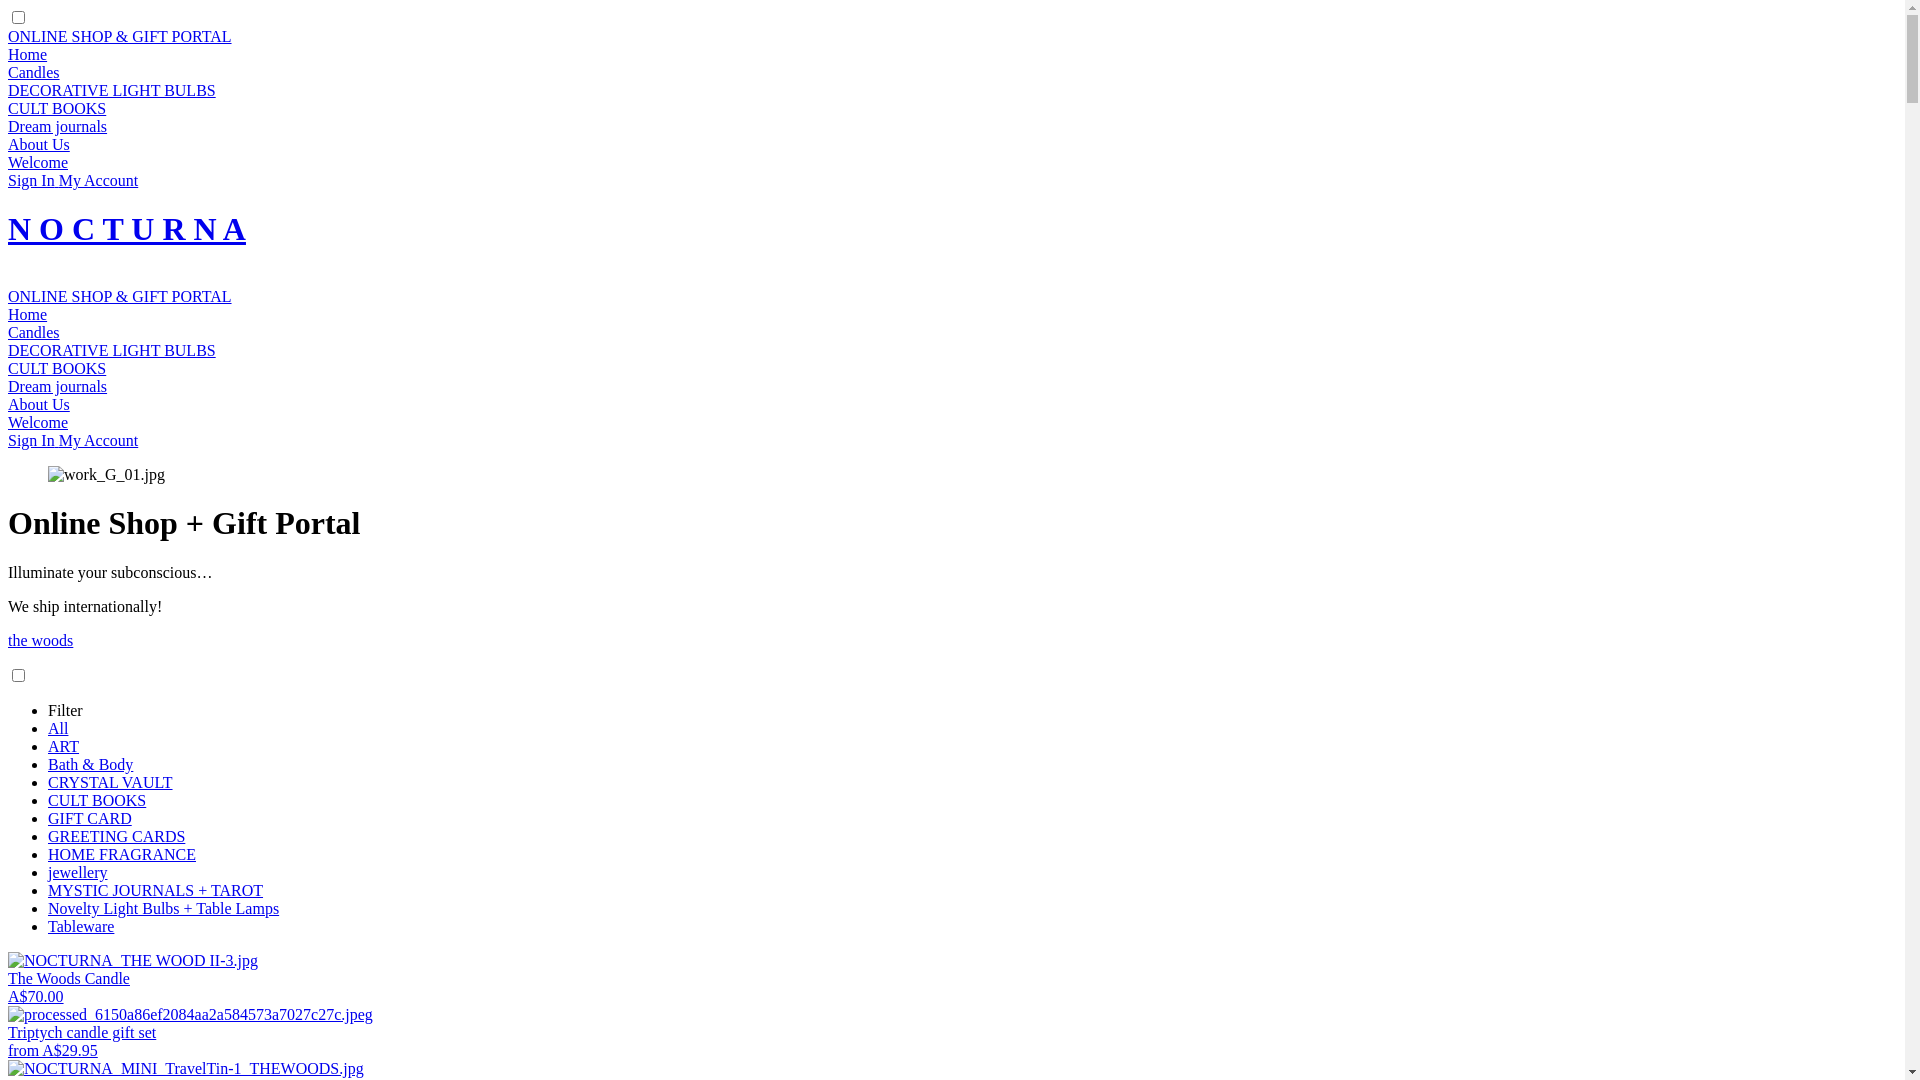  Describe the element at coordinates (73, 180) in the screenshot. I see `Sign In My Account` at that location.